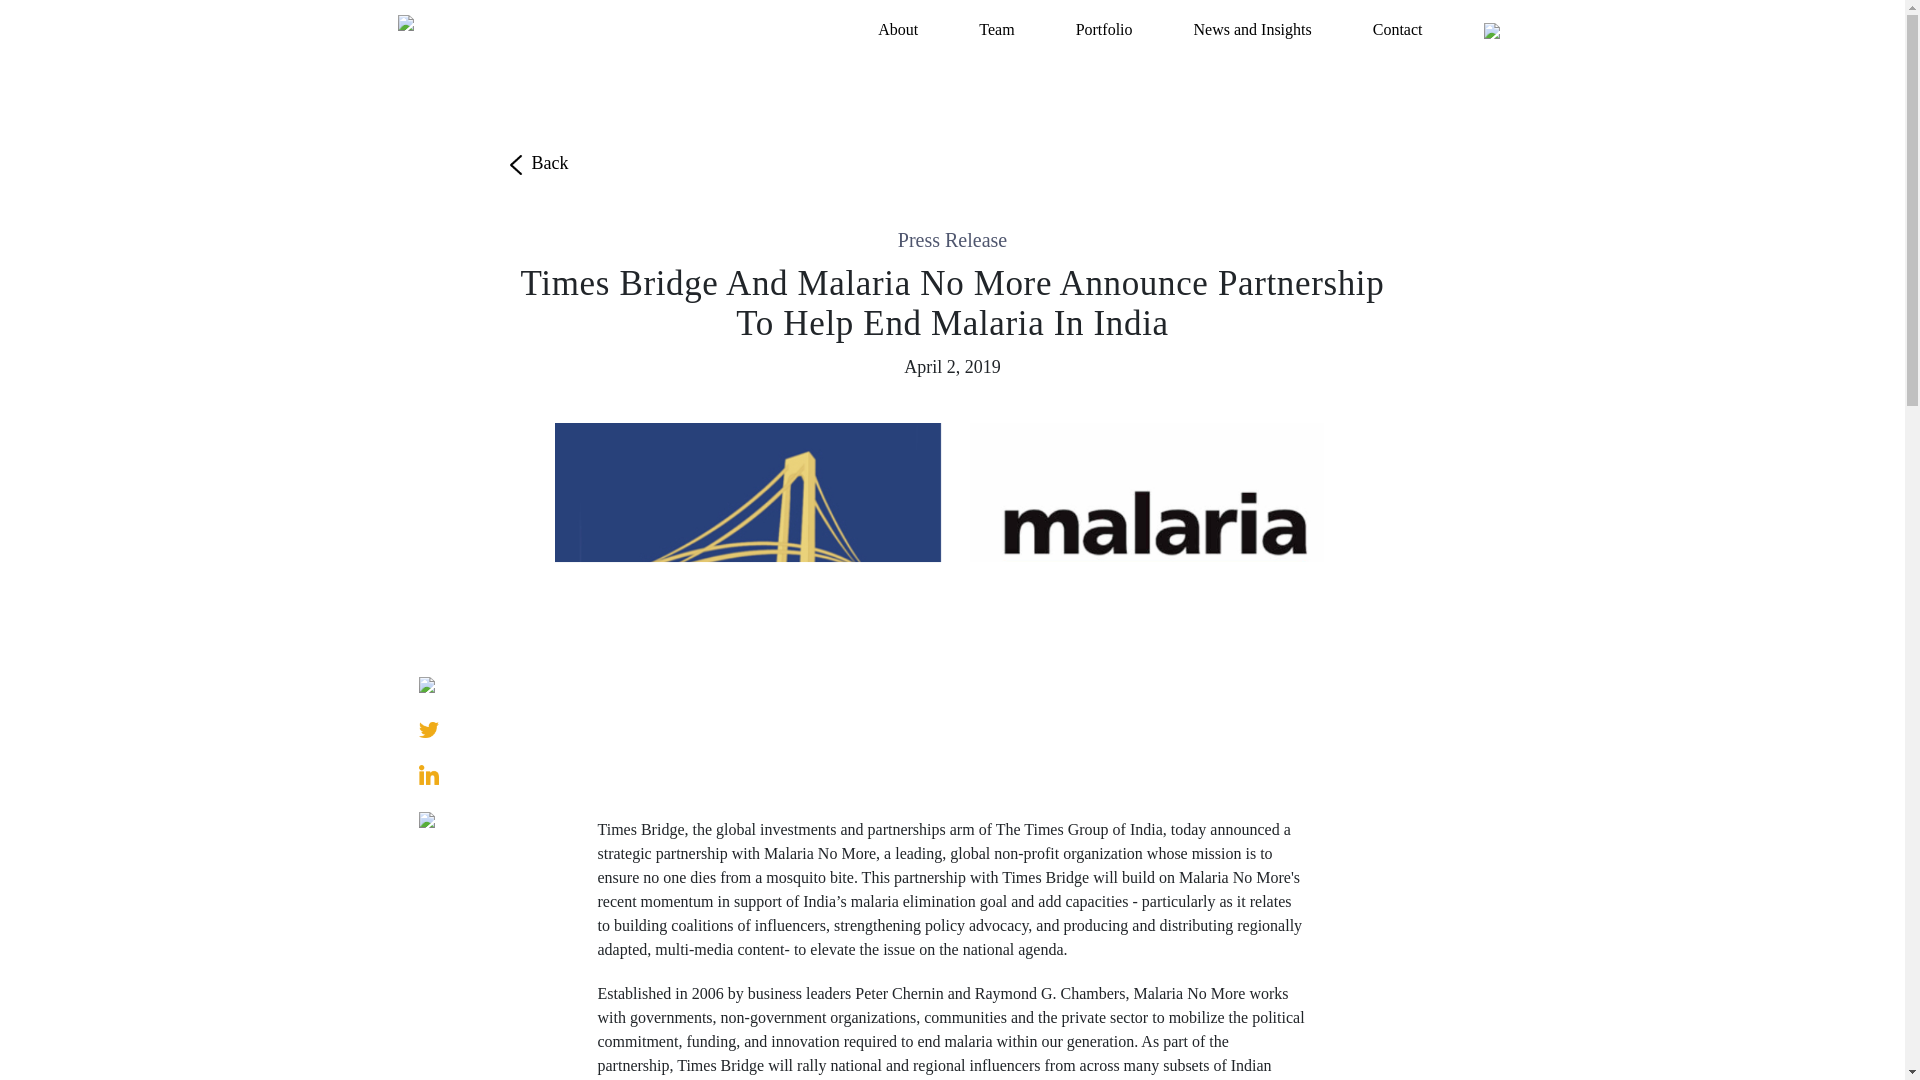 This screenshot has width=1920, height=1080. I want to click on Team, so click(996, 29).